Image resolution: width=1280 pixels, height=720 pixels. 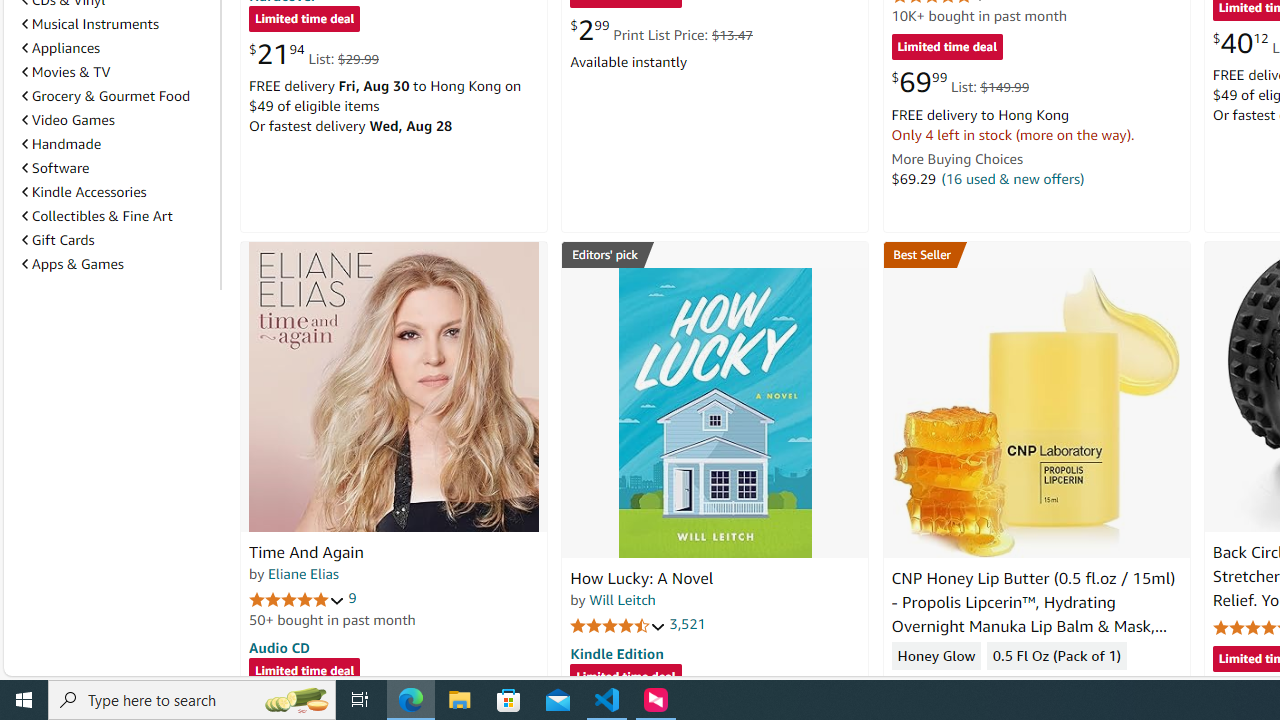 I want to click on Time And Again, so click(x=306, y=552).